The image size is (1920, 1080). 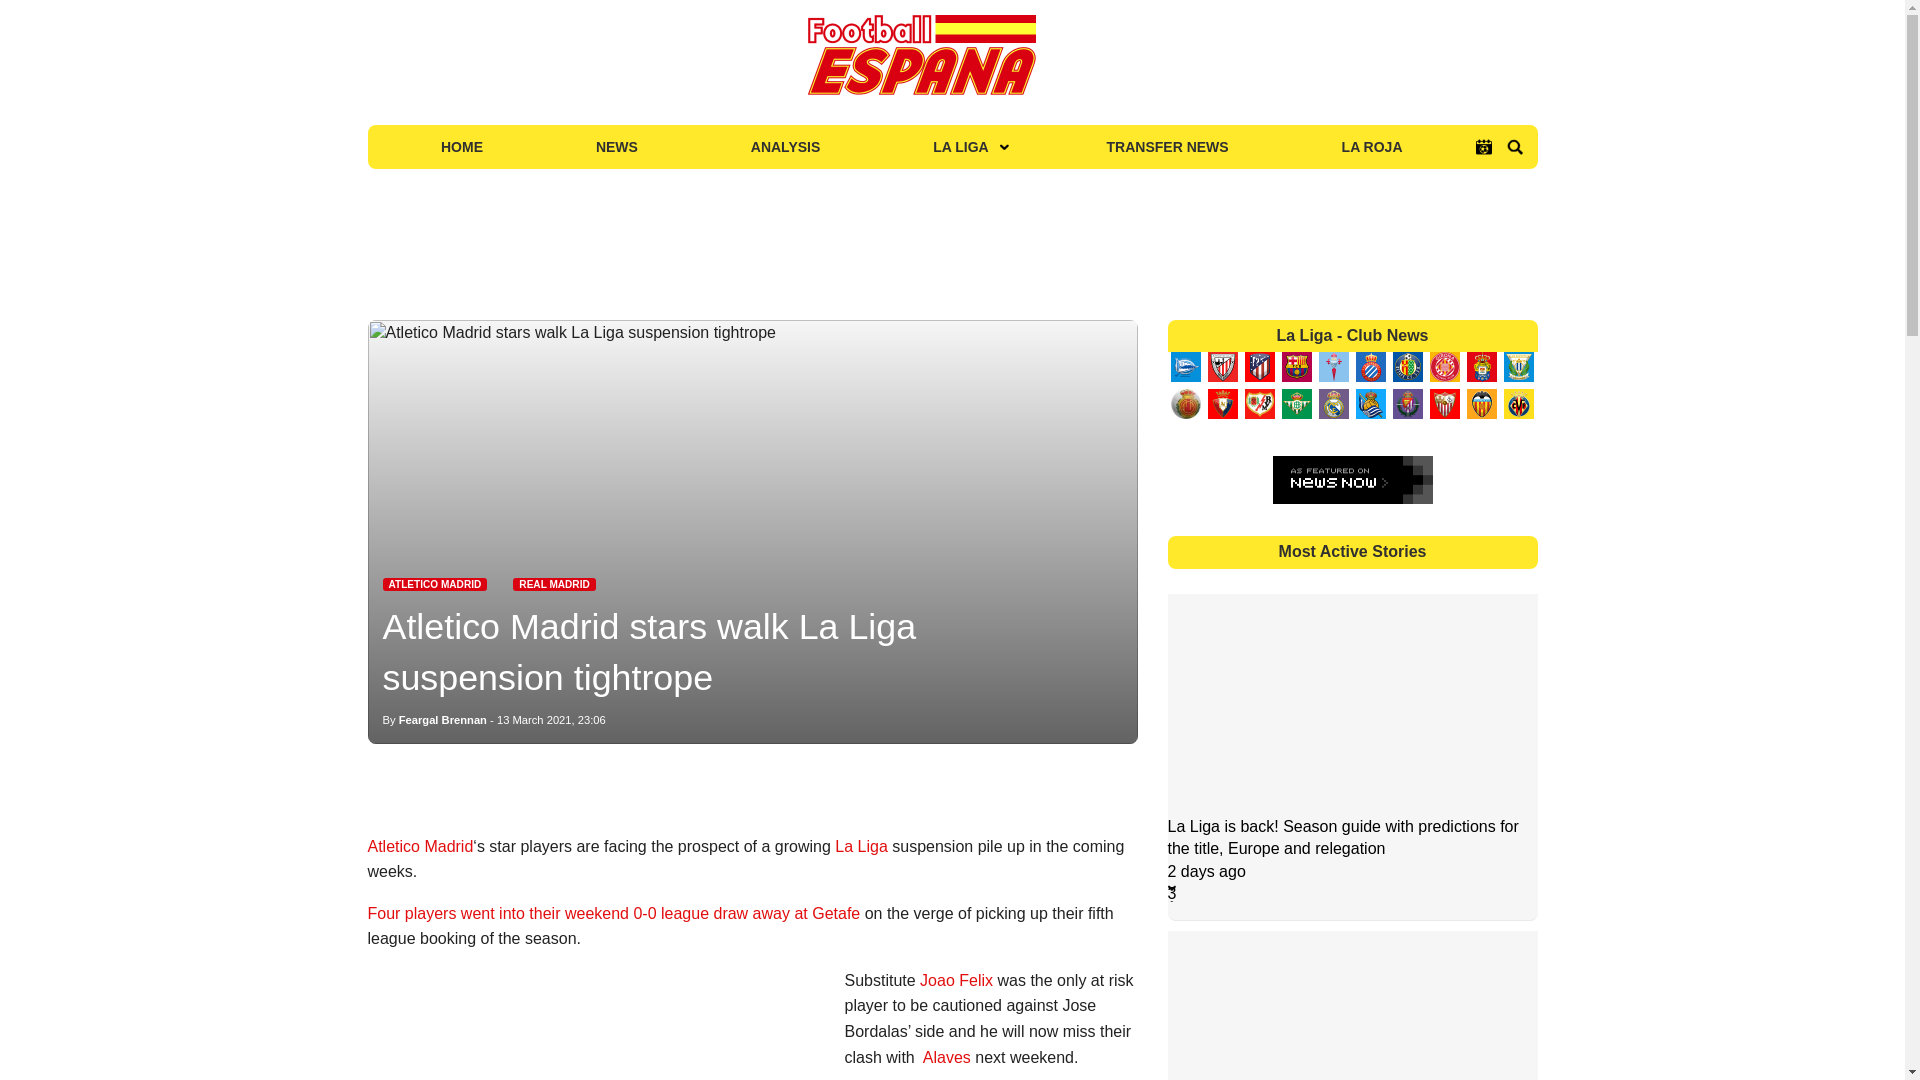 I want to click on LA ROJA, so click(x=1372, y=146).